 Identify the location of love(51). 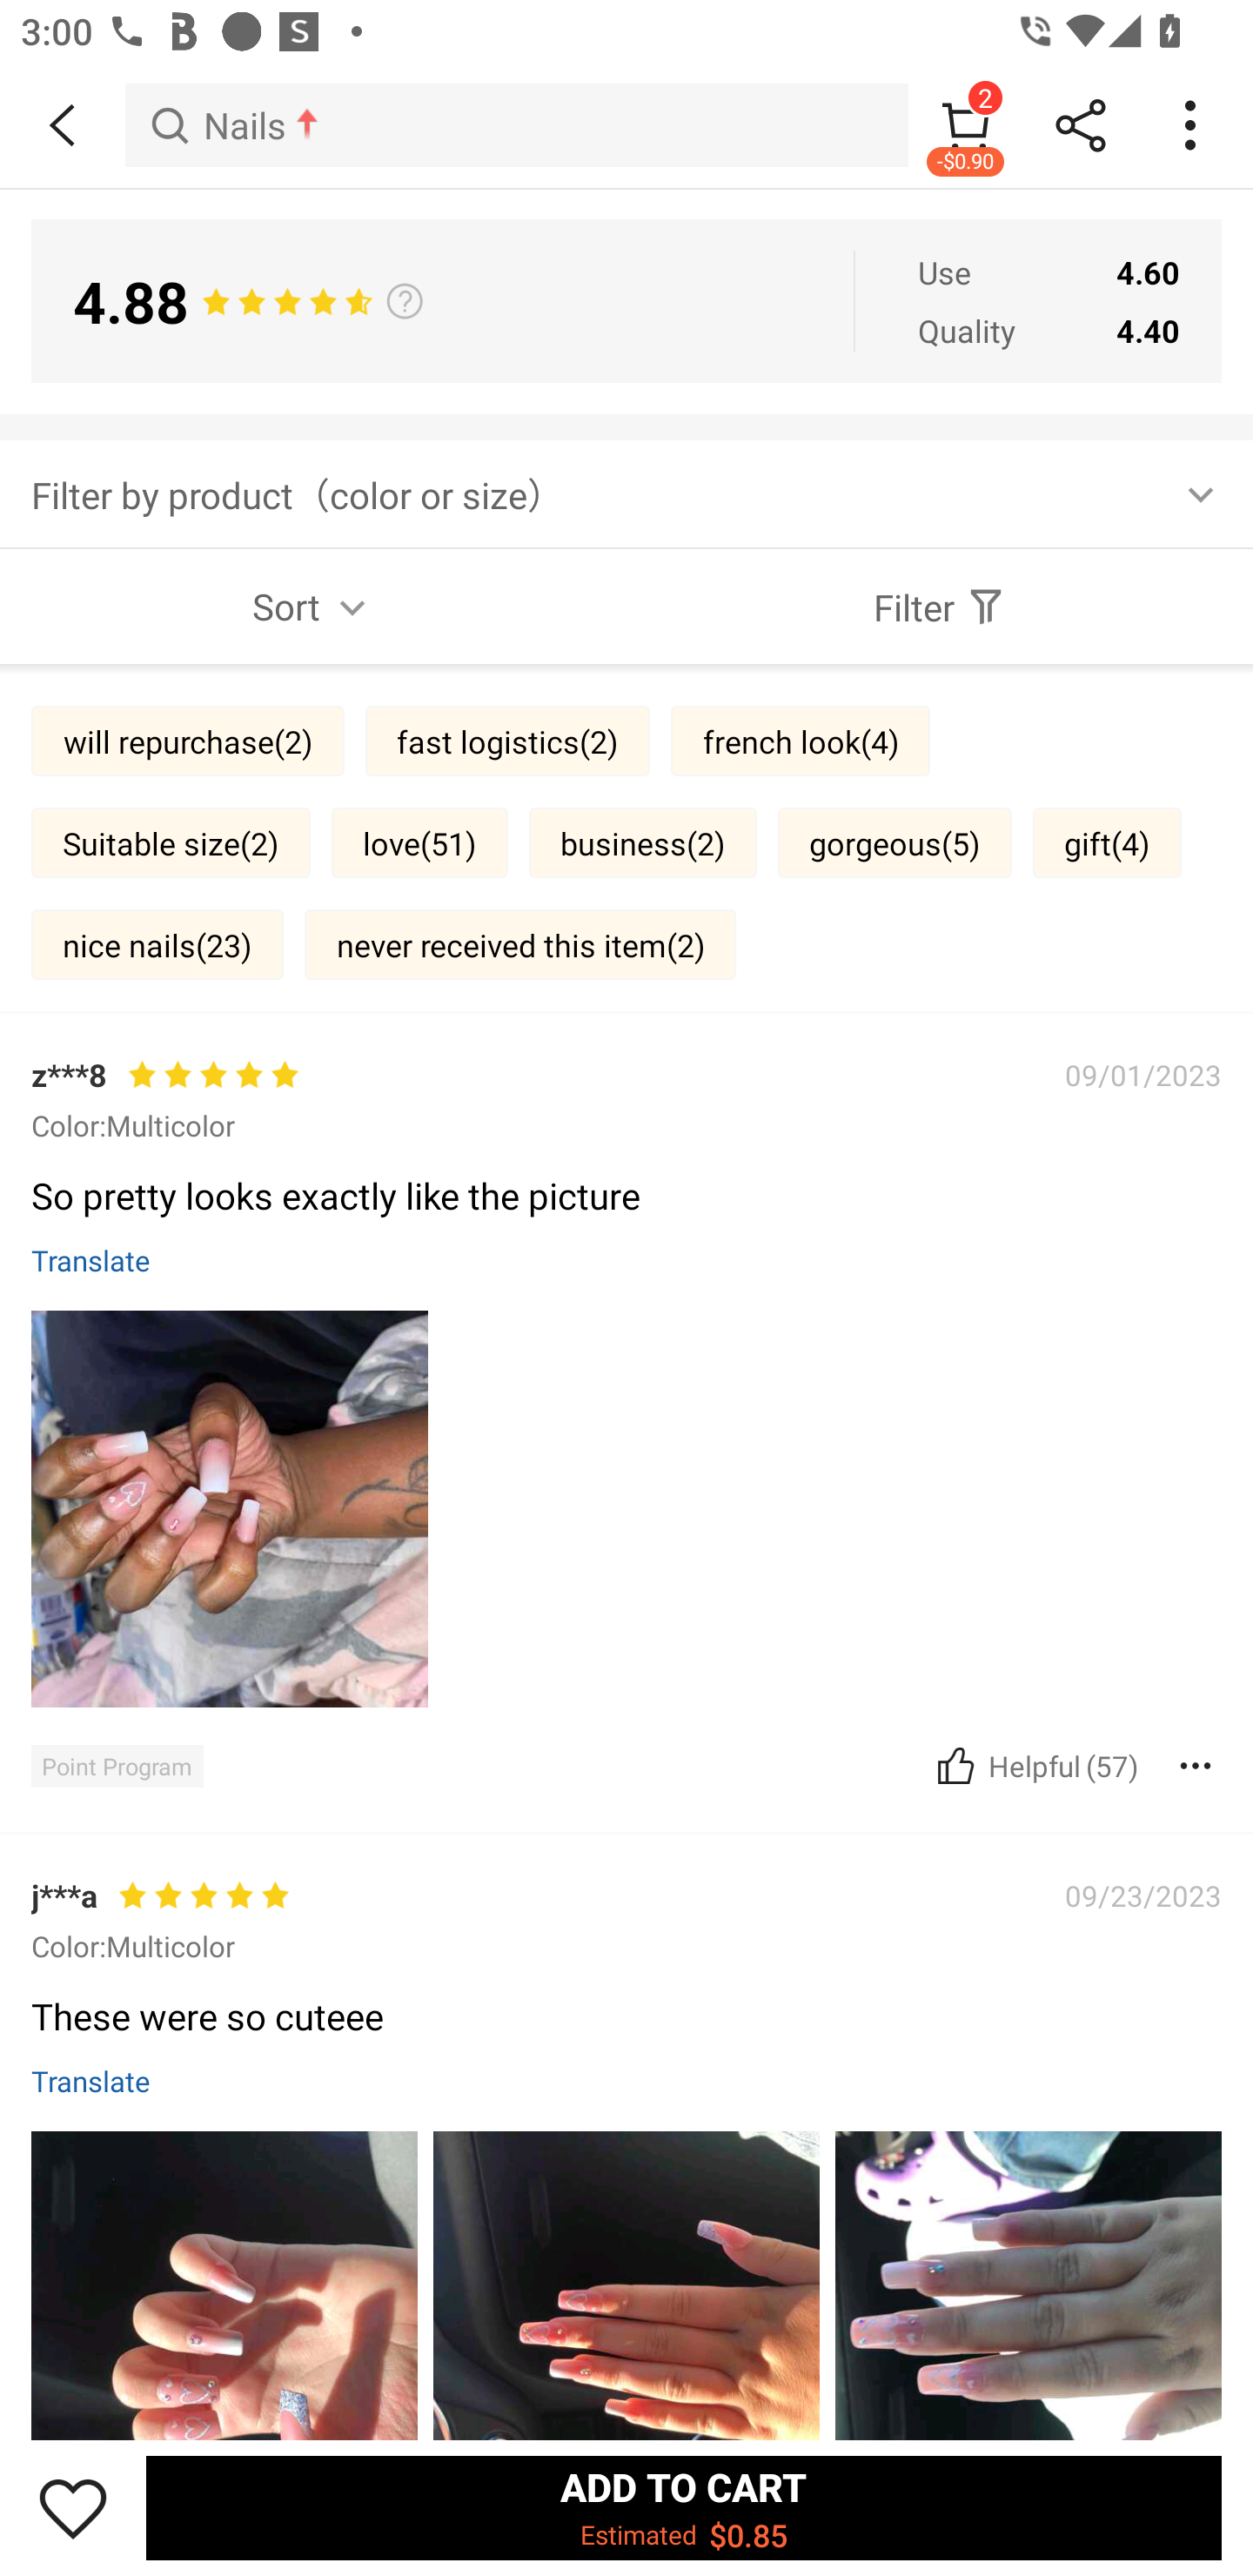
(419, 843).